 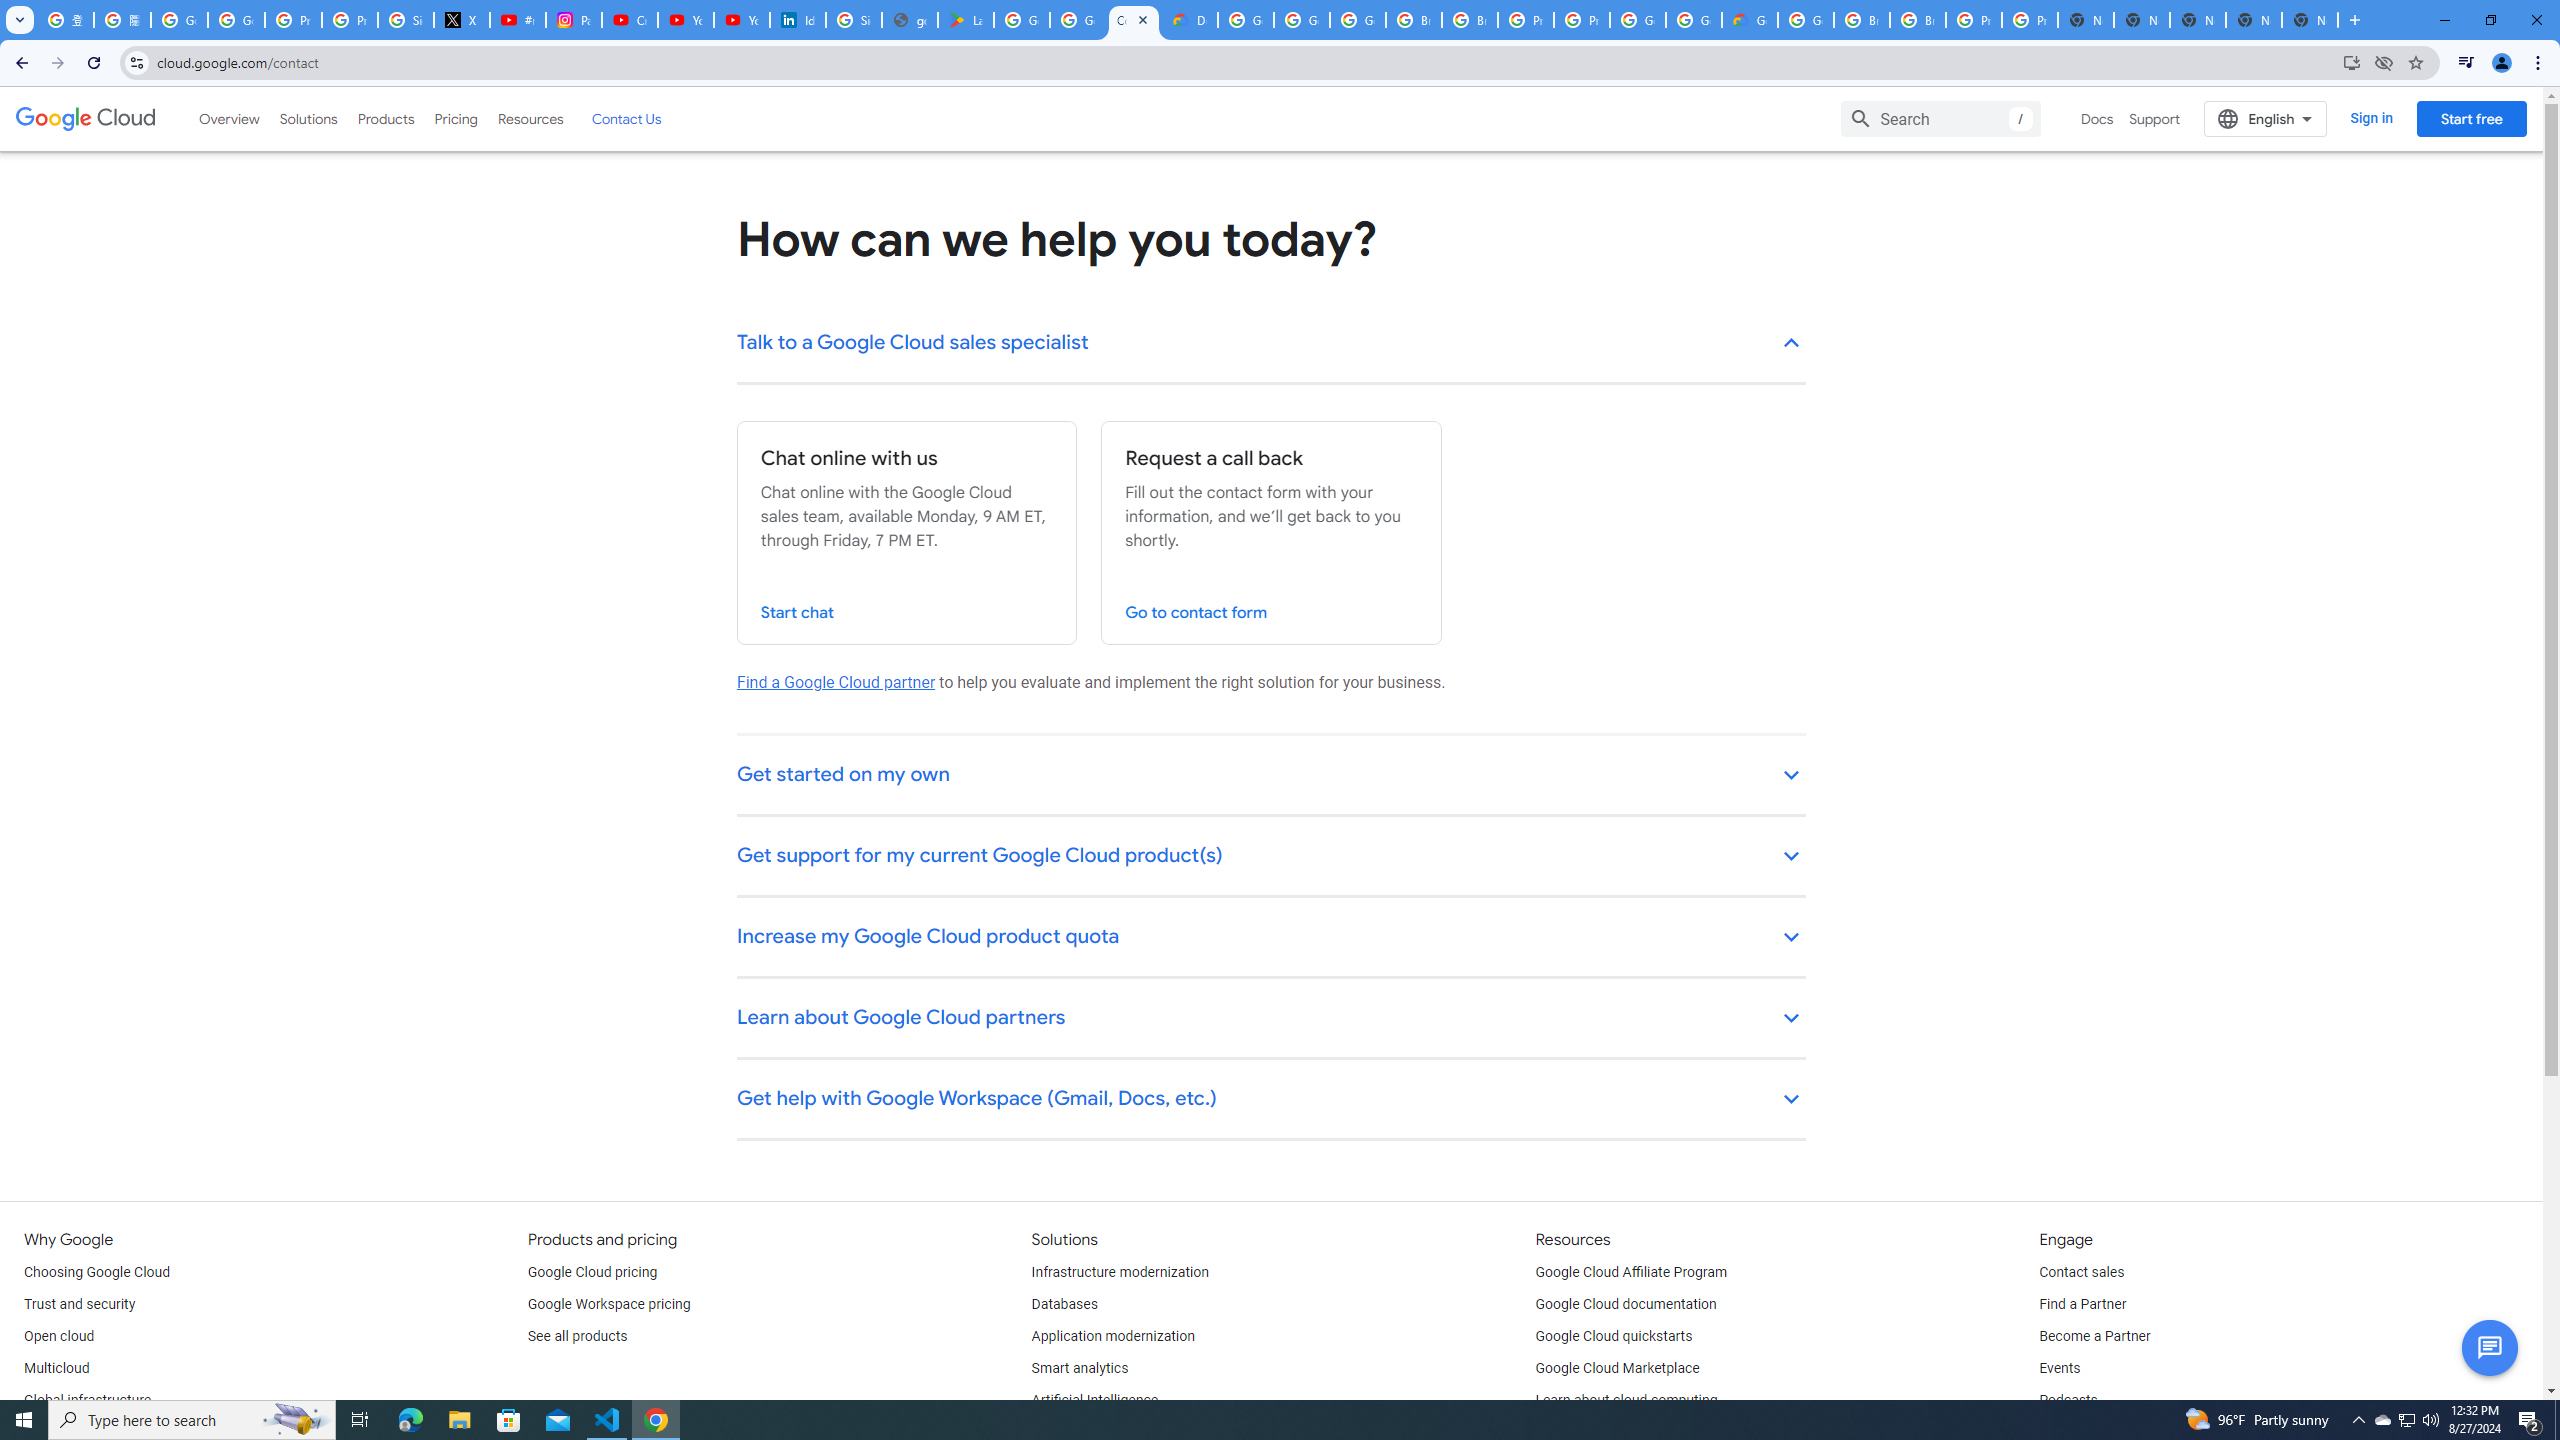 I want to click on Increase my Google Cloud product quota keyboard_arrow_down, so click(x=1272, y=938).